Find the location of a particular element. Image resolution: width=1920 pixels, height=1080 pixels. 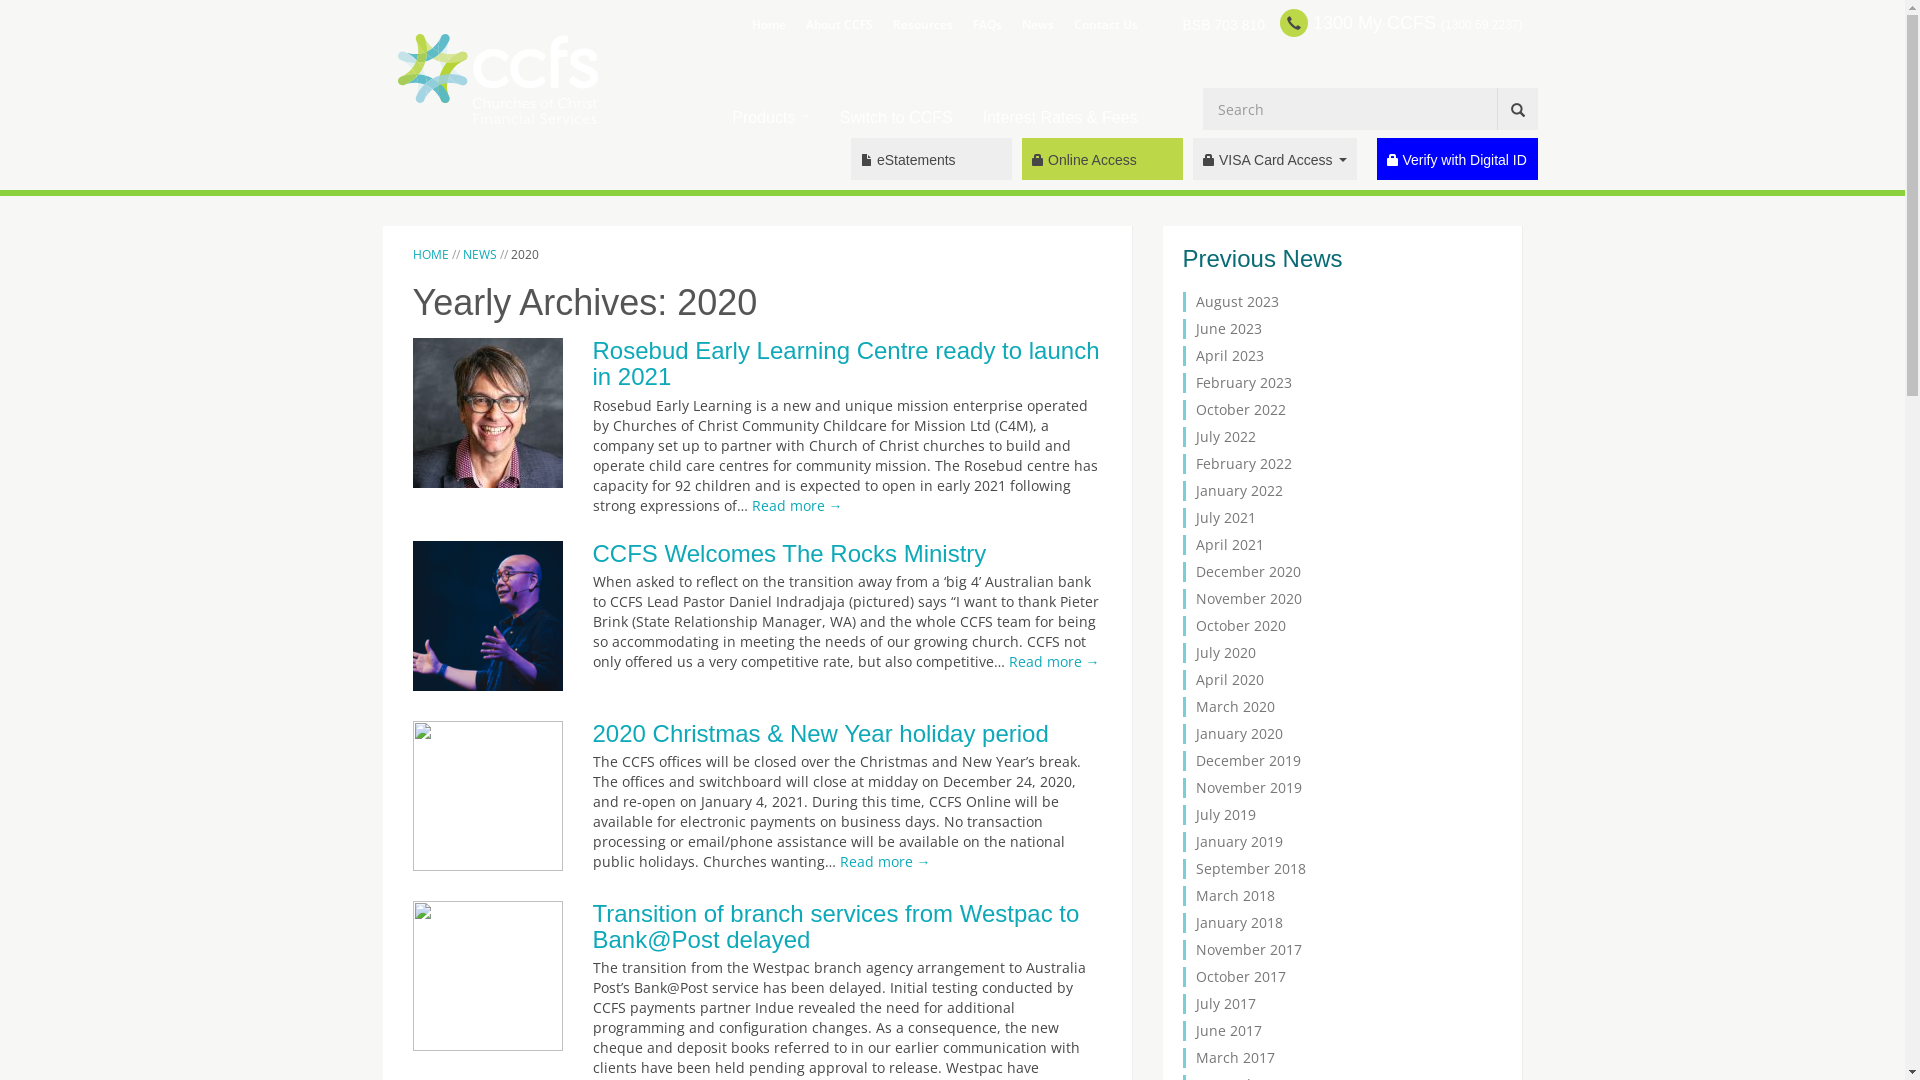

October 2017 is located at coordinates (1241, 976).